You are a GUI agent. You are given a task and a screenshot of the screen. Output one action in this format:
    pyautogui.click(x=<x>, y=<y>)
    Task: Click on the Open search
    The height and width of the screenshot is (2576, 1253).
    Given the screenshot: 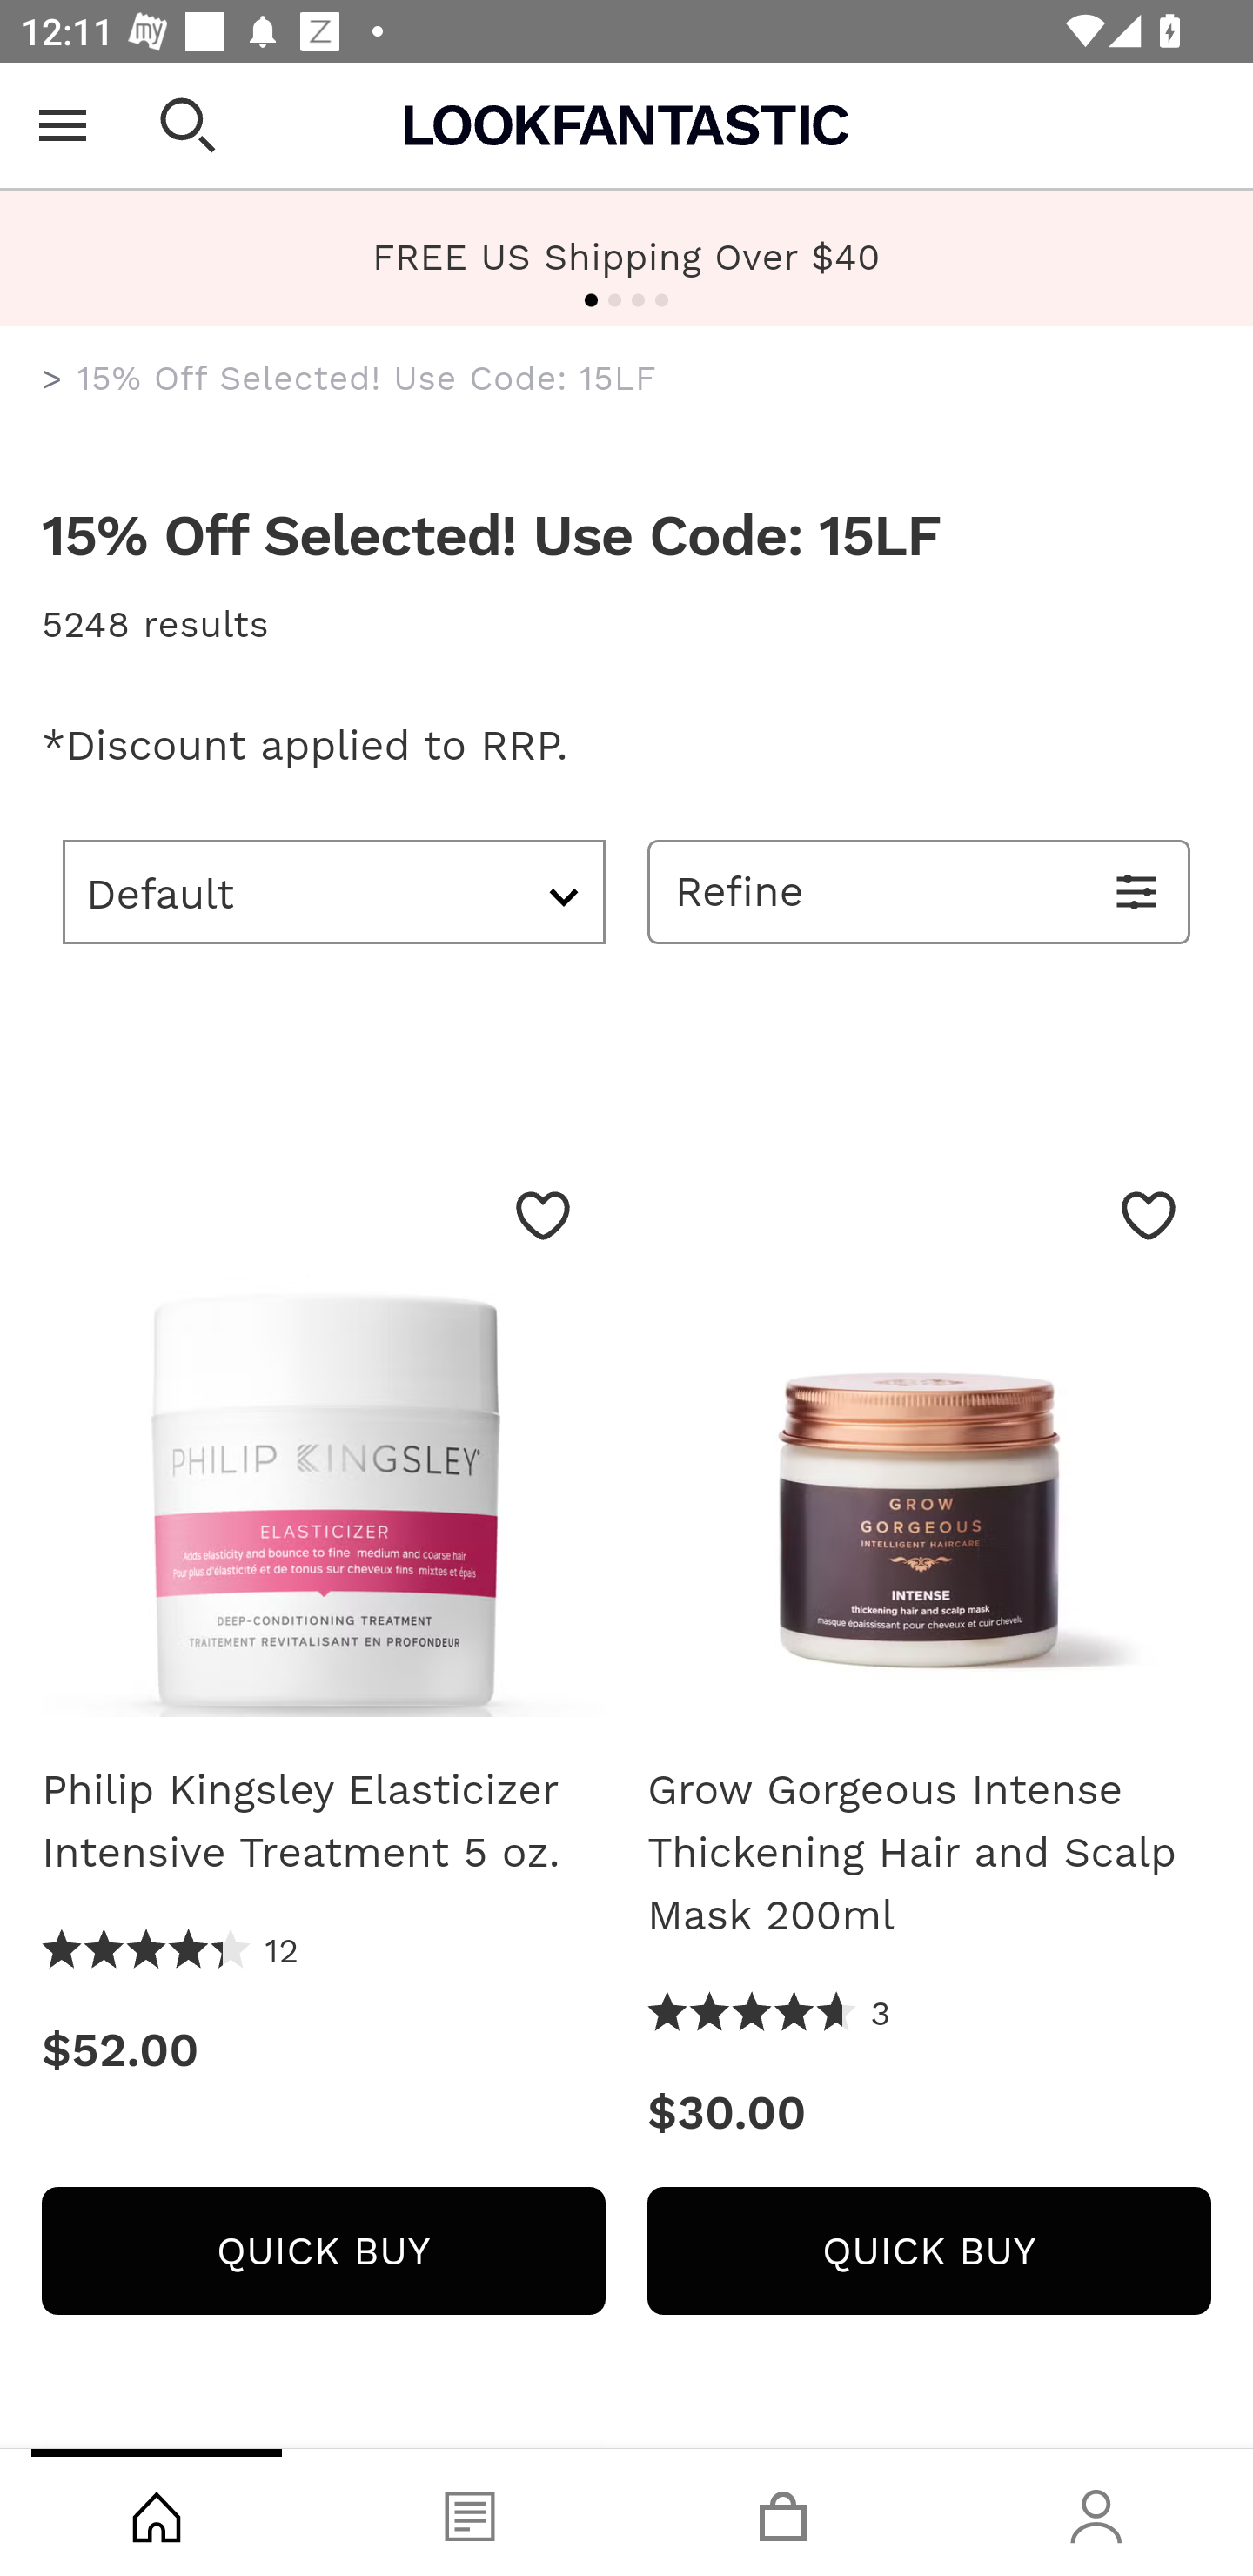 What is the action you would take?
    pyautogui.click(x=188, y=125)
    